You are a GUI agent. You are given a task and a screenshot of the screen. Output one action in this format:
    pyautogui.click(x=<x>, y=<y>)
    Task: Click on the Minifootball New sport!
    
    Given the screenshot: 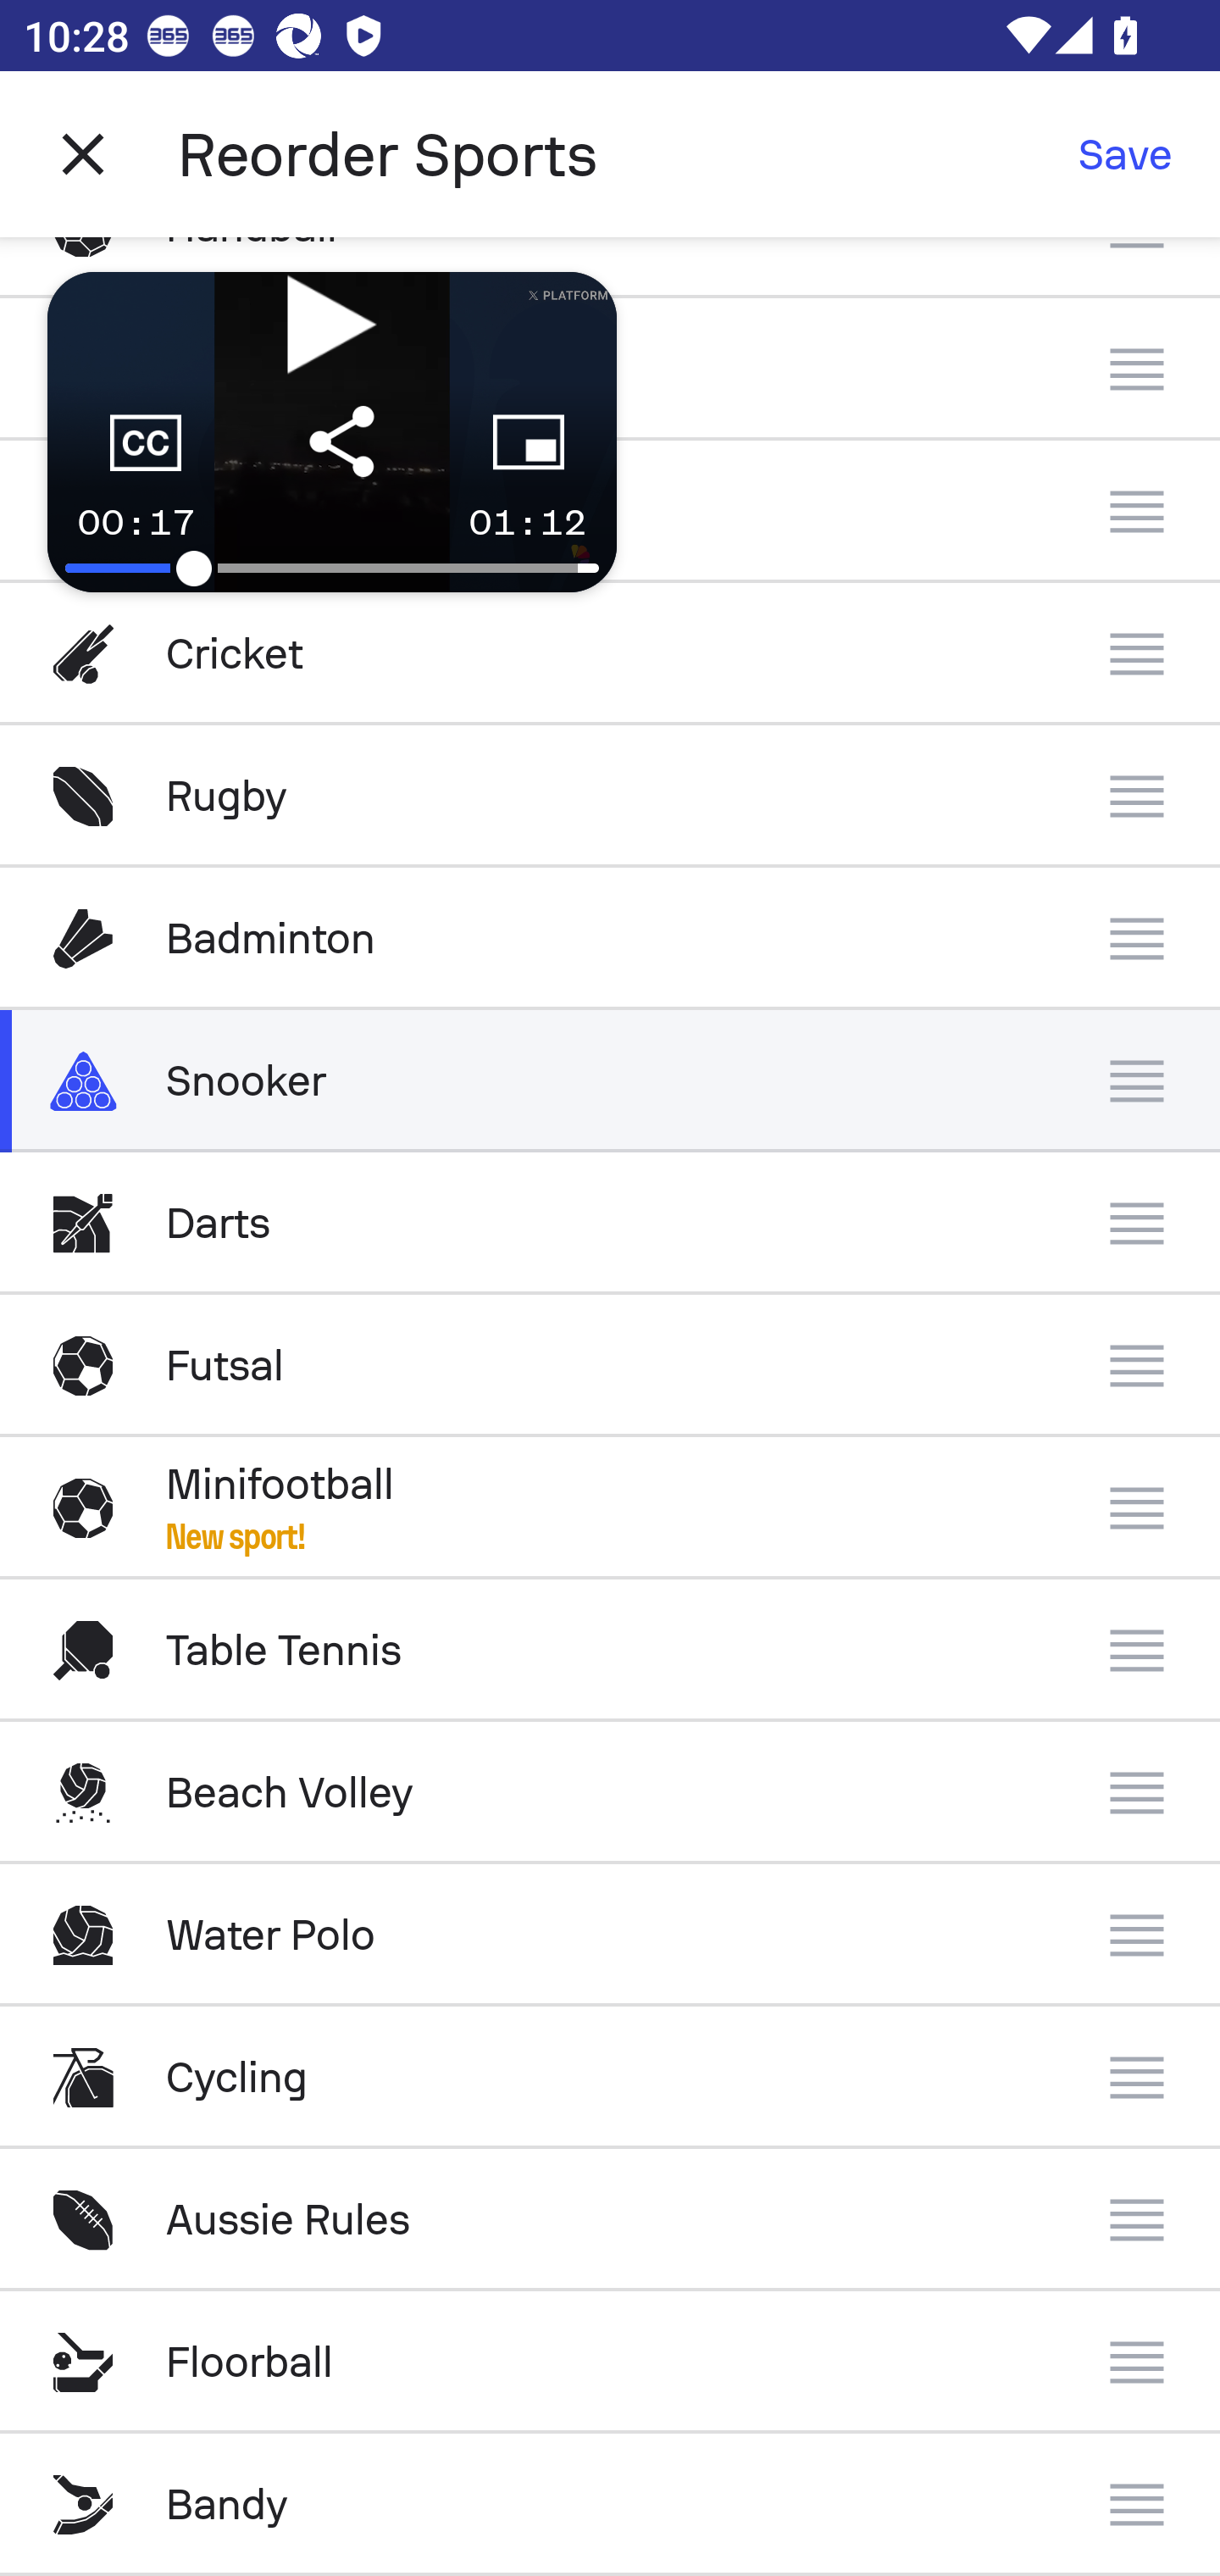 What is the action you would take?
    pyautogui.click(x=610, y=1508)
    